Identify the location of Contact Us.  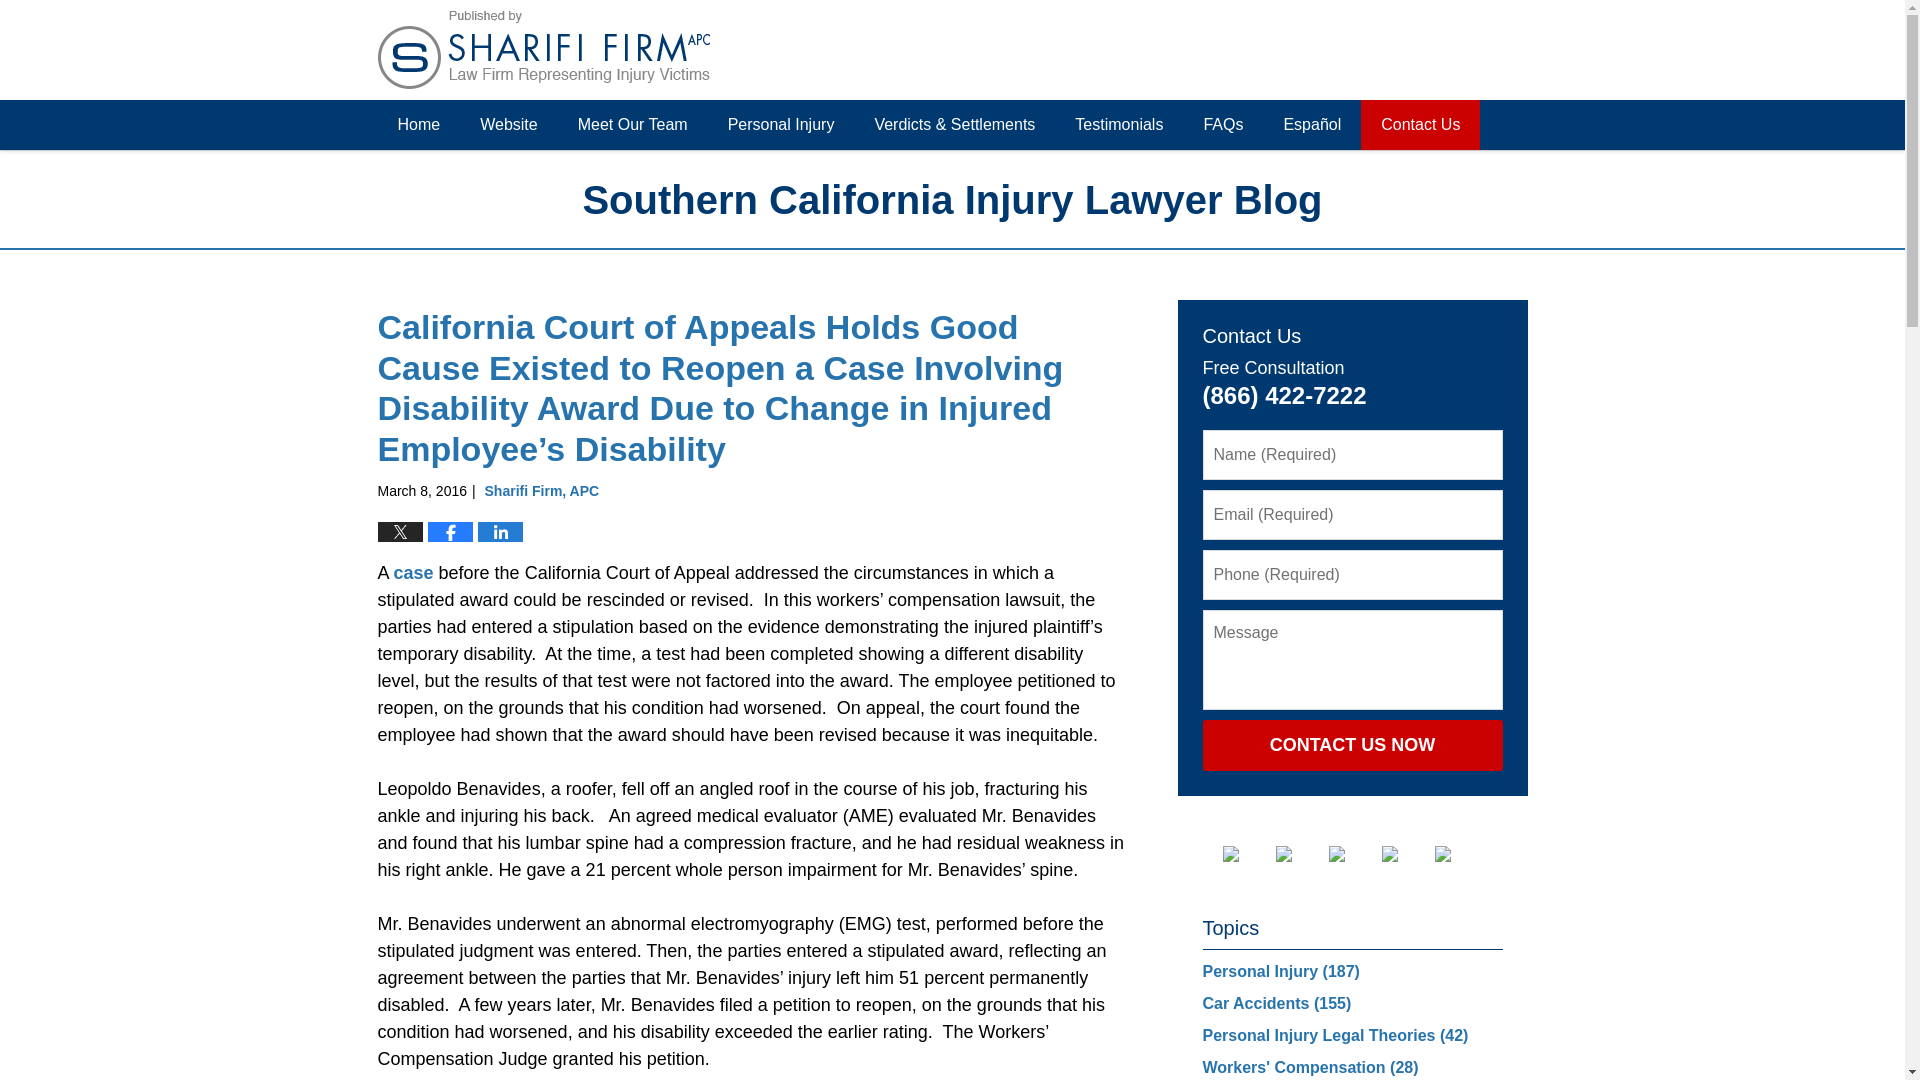
(1420, 125).